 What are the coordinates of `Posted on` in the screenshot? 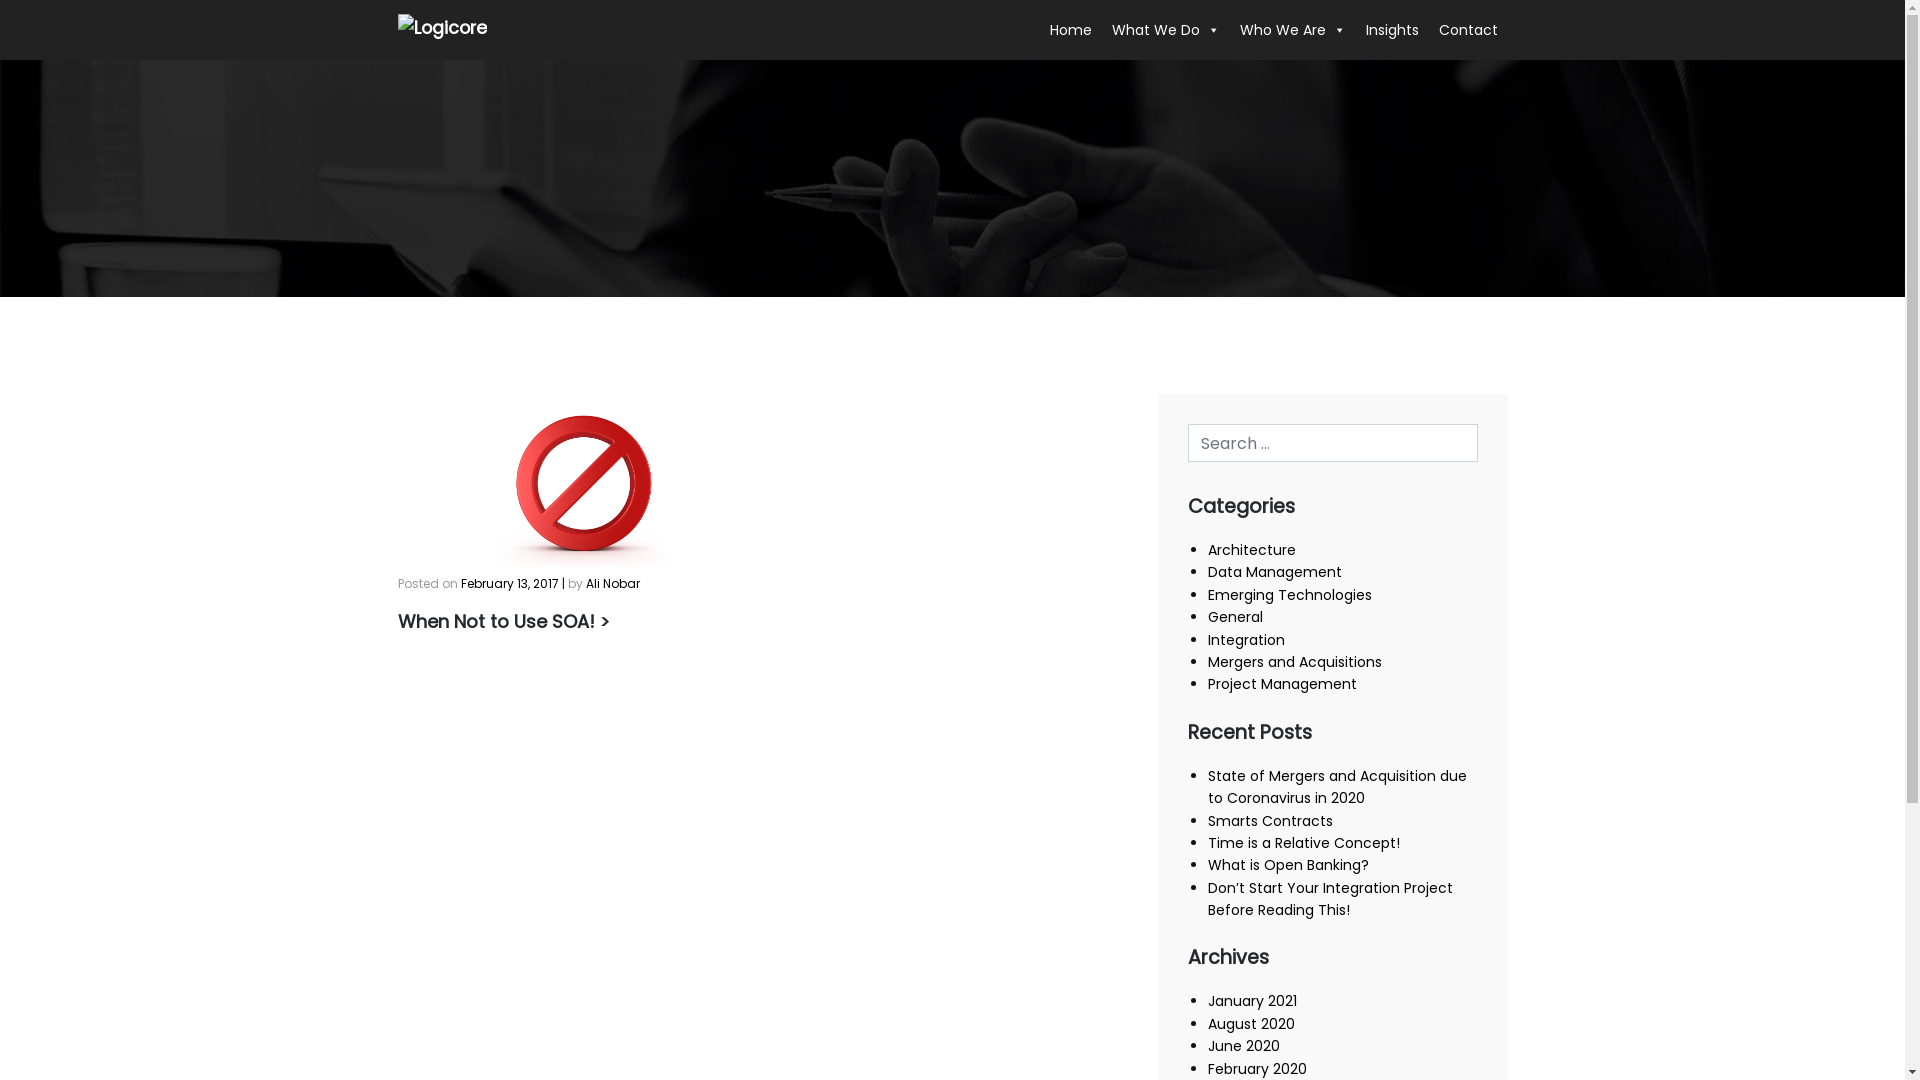 It's located at (430, 584).